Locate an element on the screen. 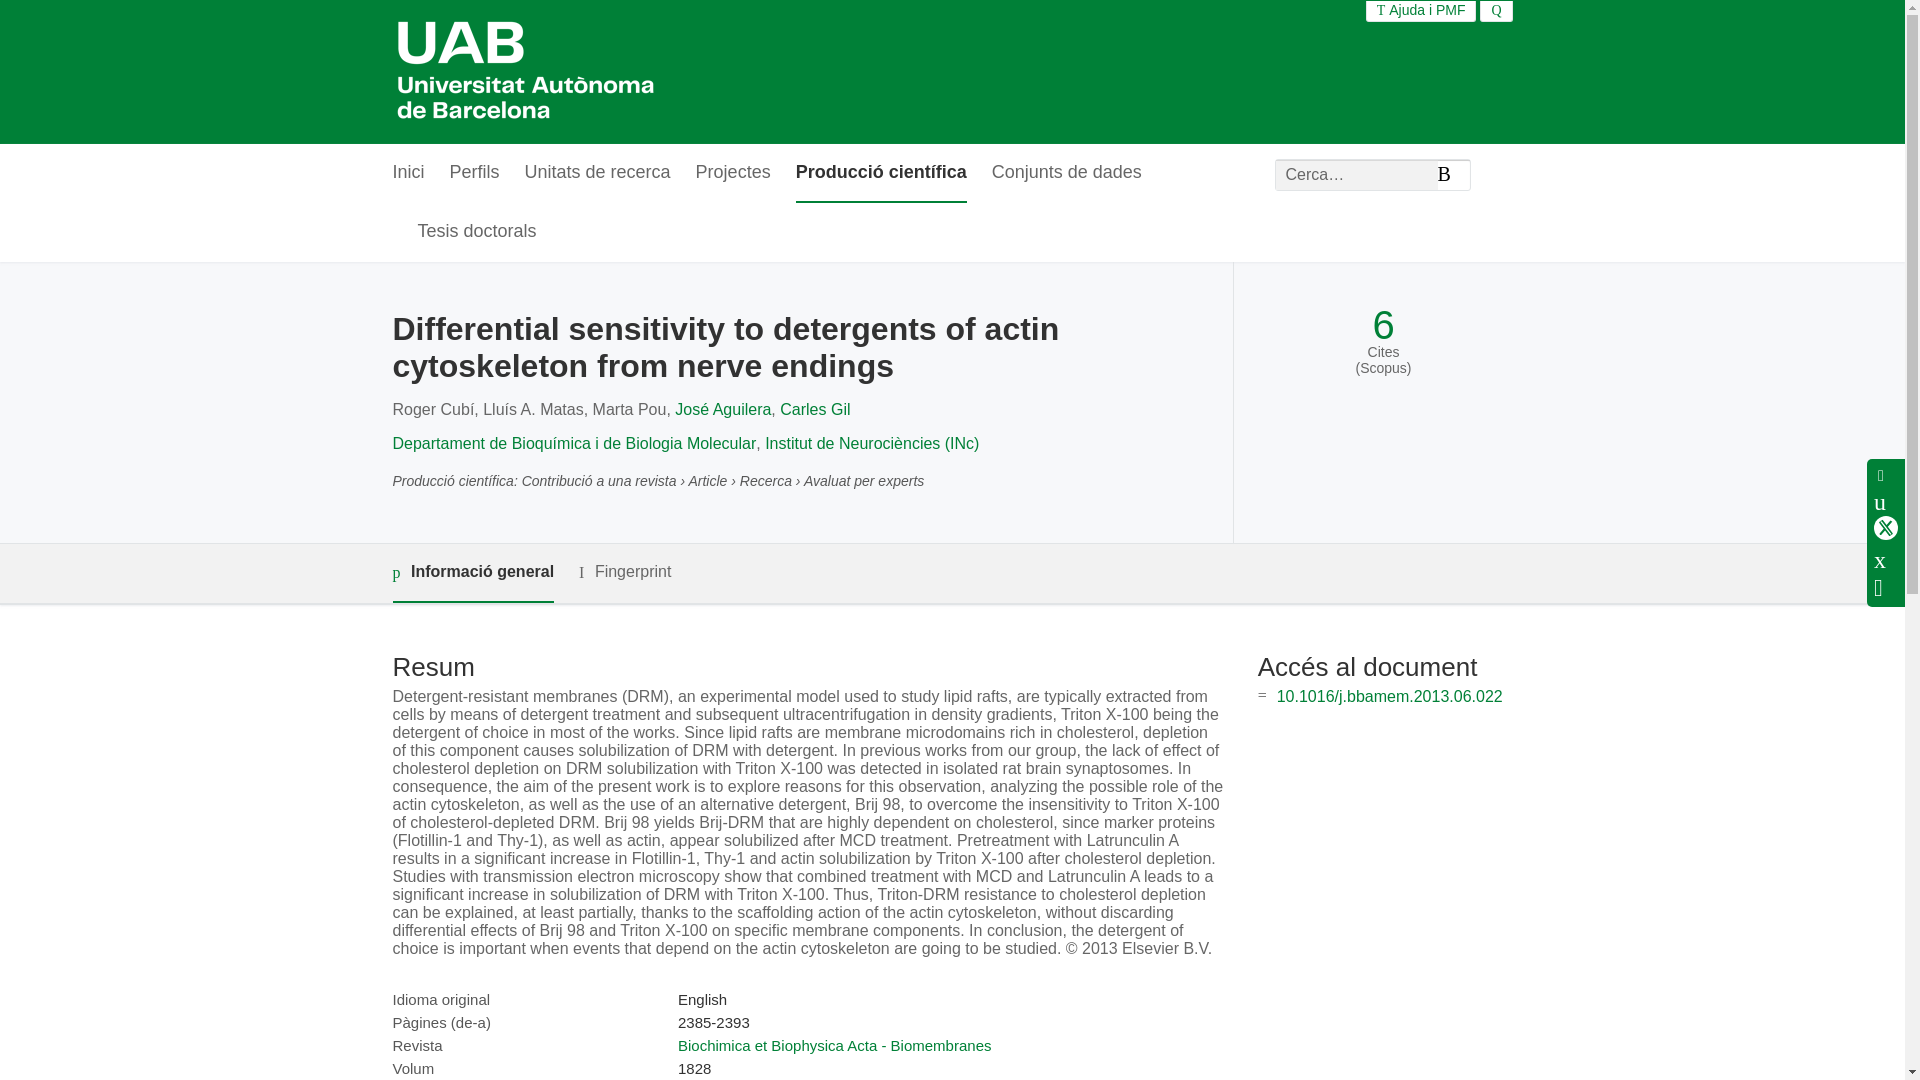 This screenshot has width=1920, height=1080. Conjunts de dades is located at coordinates (1067, 173).